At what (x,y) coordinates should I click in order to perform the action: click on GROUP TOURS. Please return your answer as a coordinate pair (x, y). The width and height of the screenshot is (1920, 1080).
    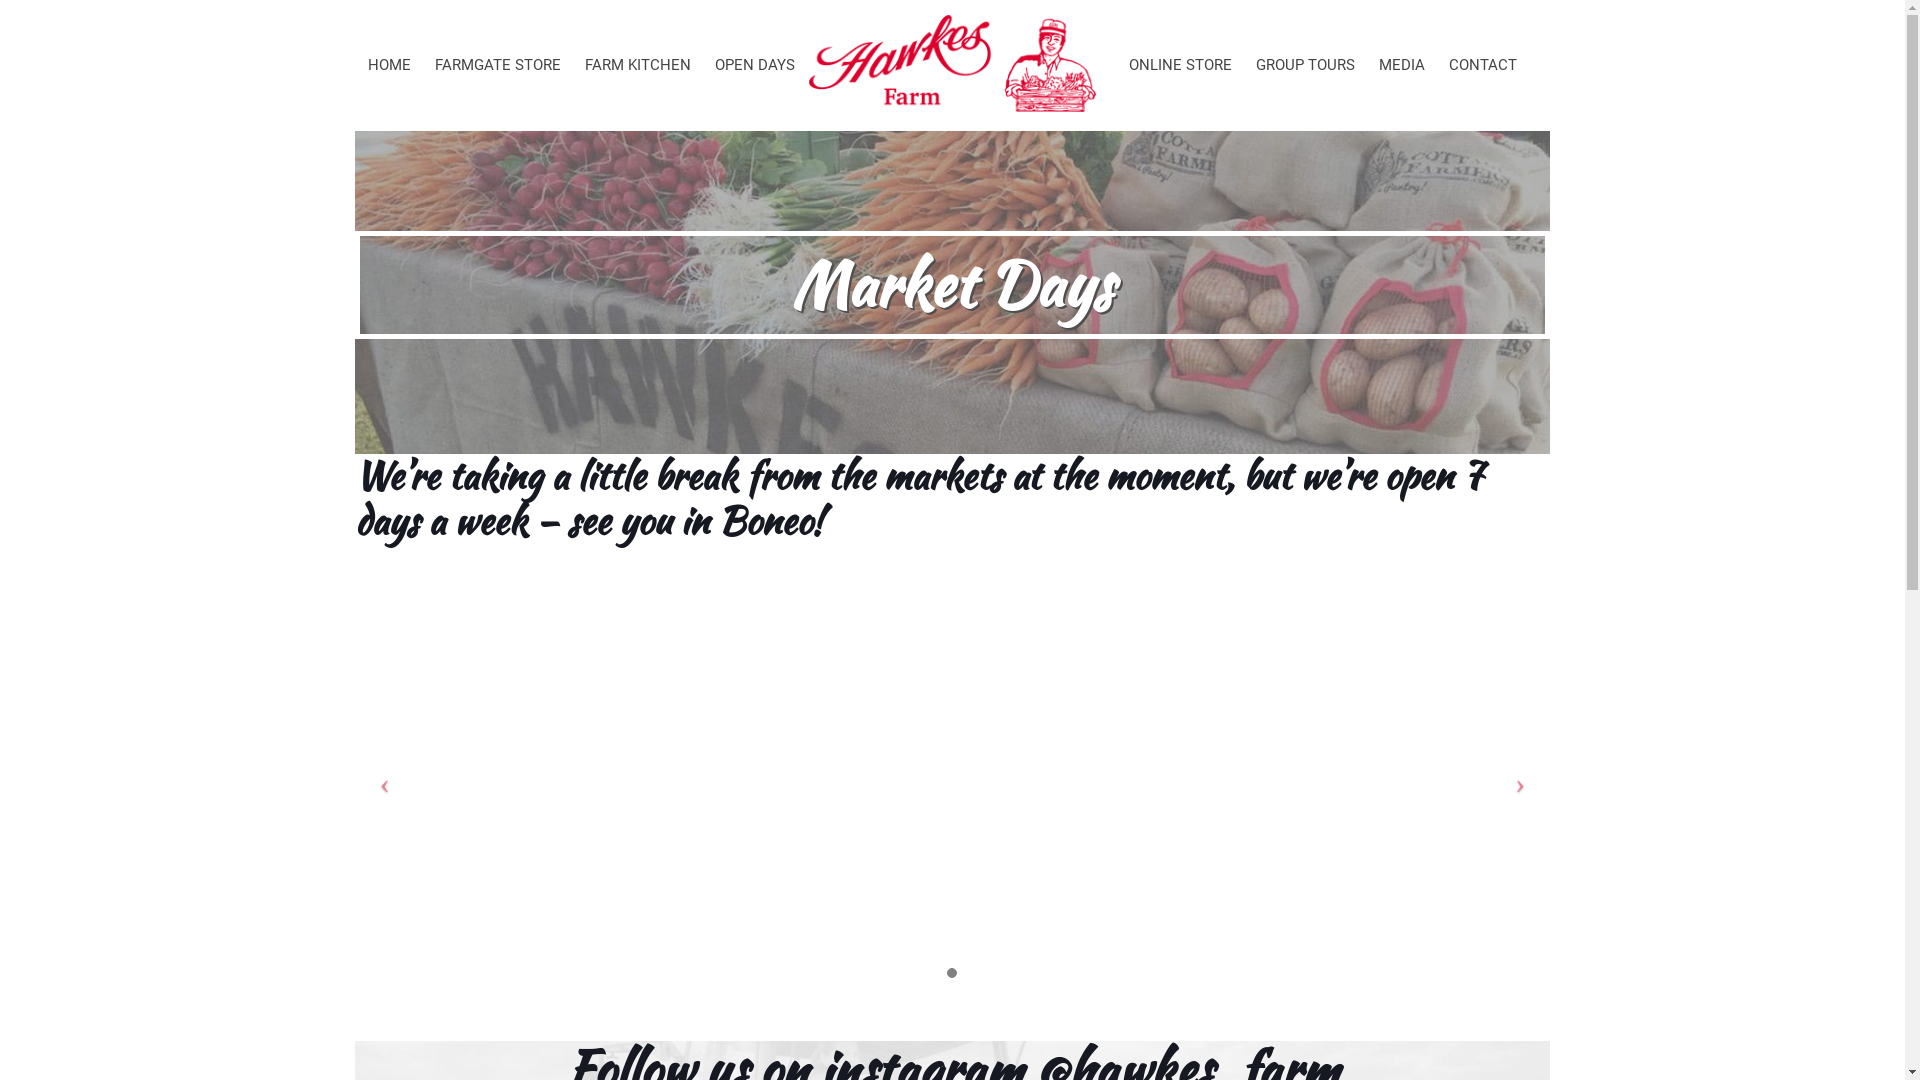
    Looking at the image, I should click on (1306, 65).